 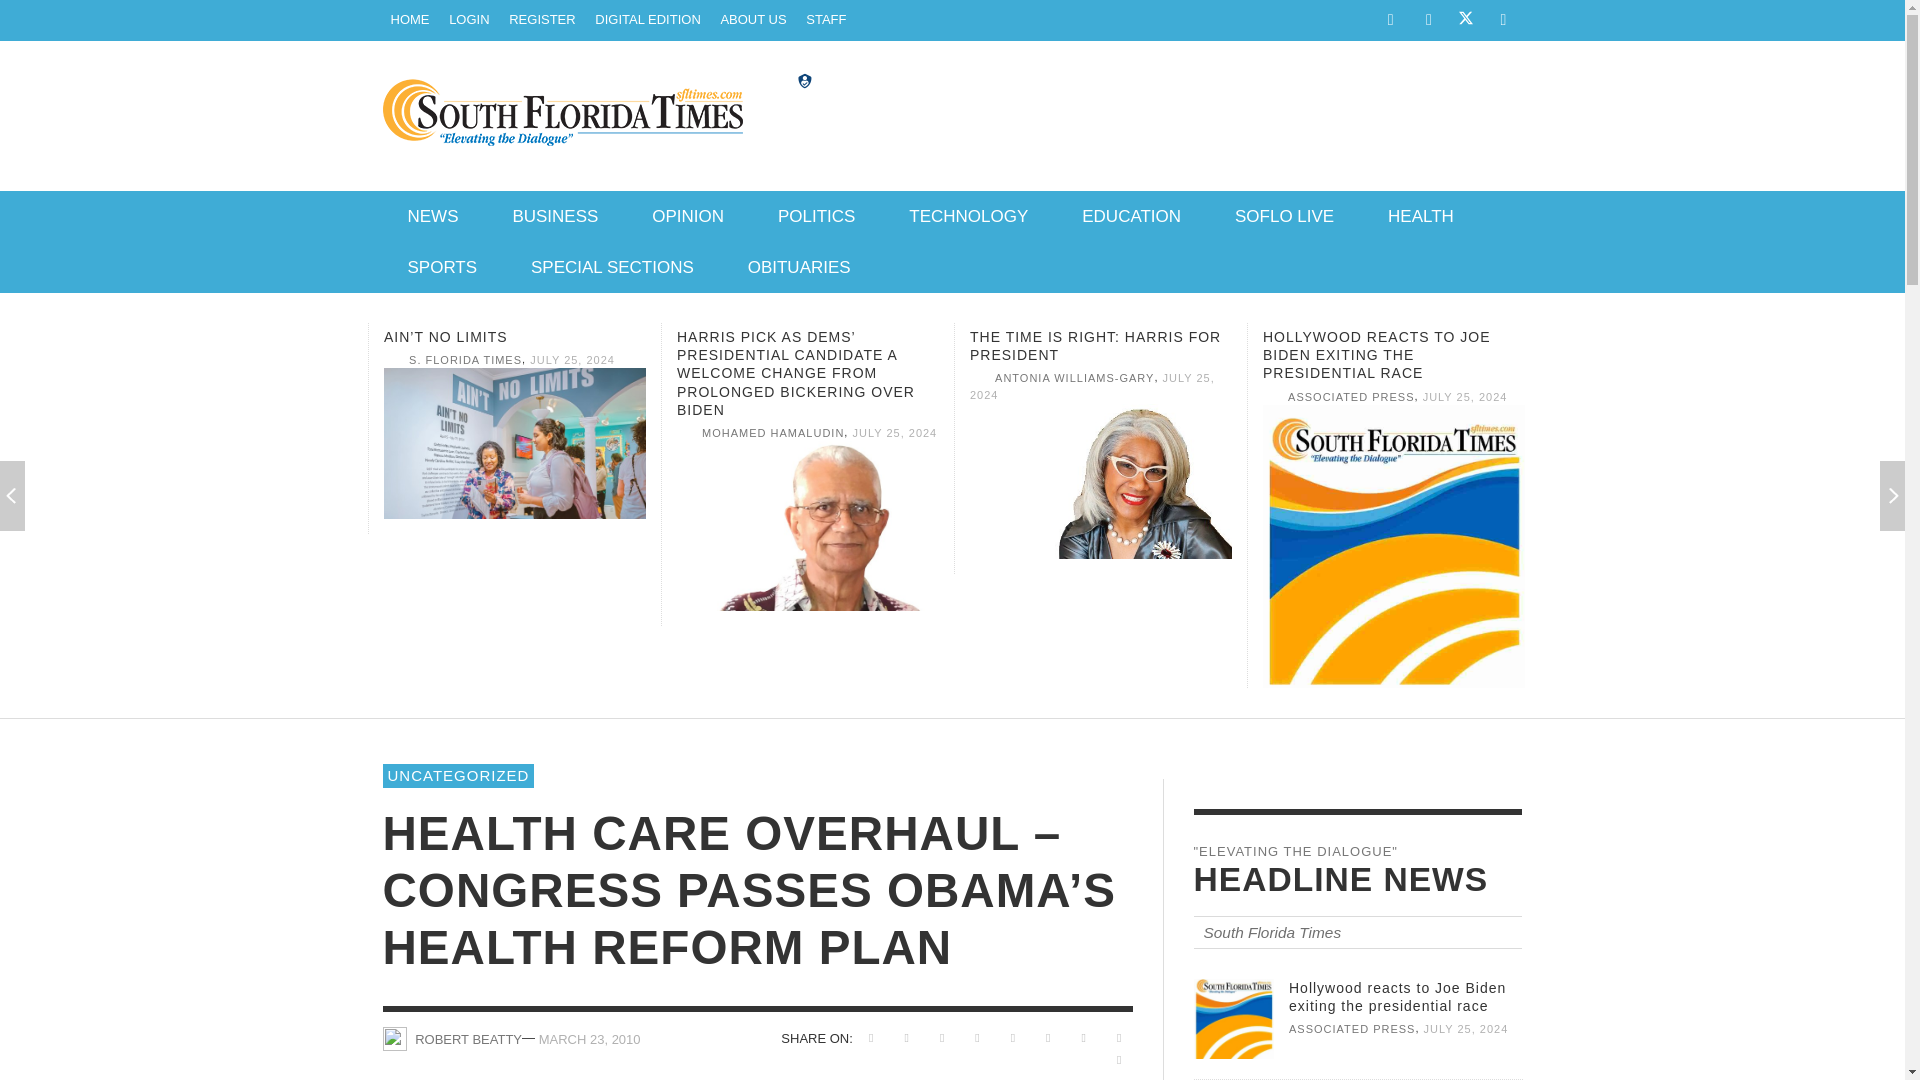 I want to click on Facebook, so click(x=1390, y=20).